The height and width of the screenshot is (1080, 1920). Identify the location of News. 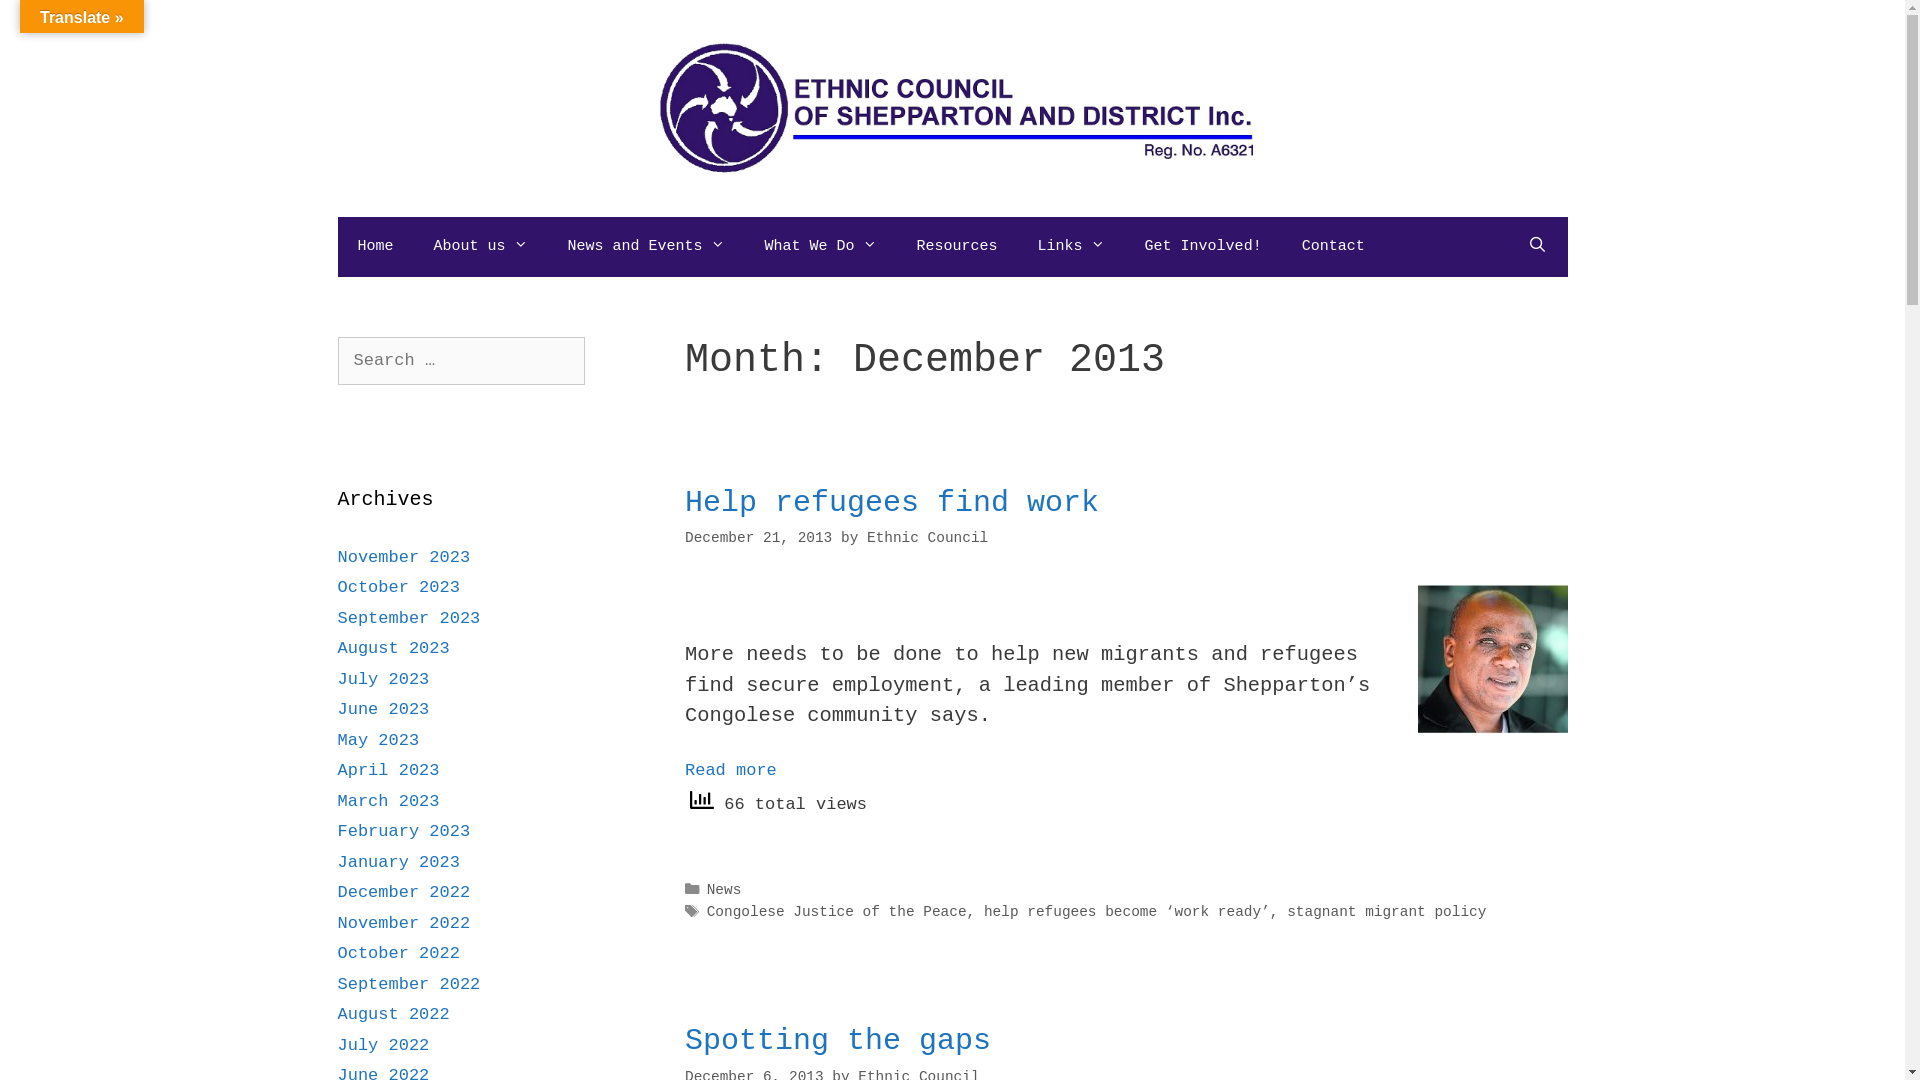
(724, 890).